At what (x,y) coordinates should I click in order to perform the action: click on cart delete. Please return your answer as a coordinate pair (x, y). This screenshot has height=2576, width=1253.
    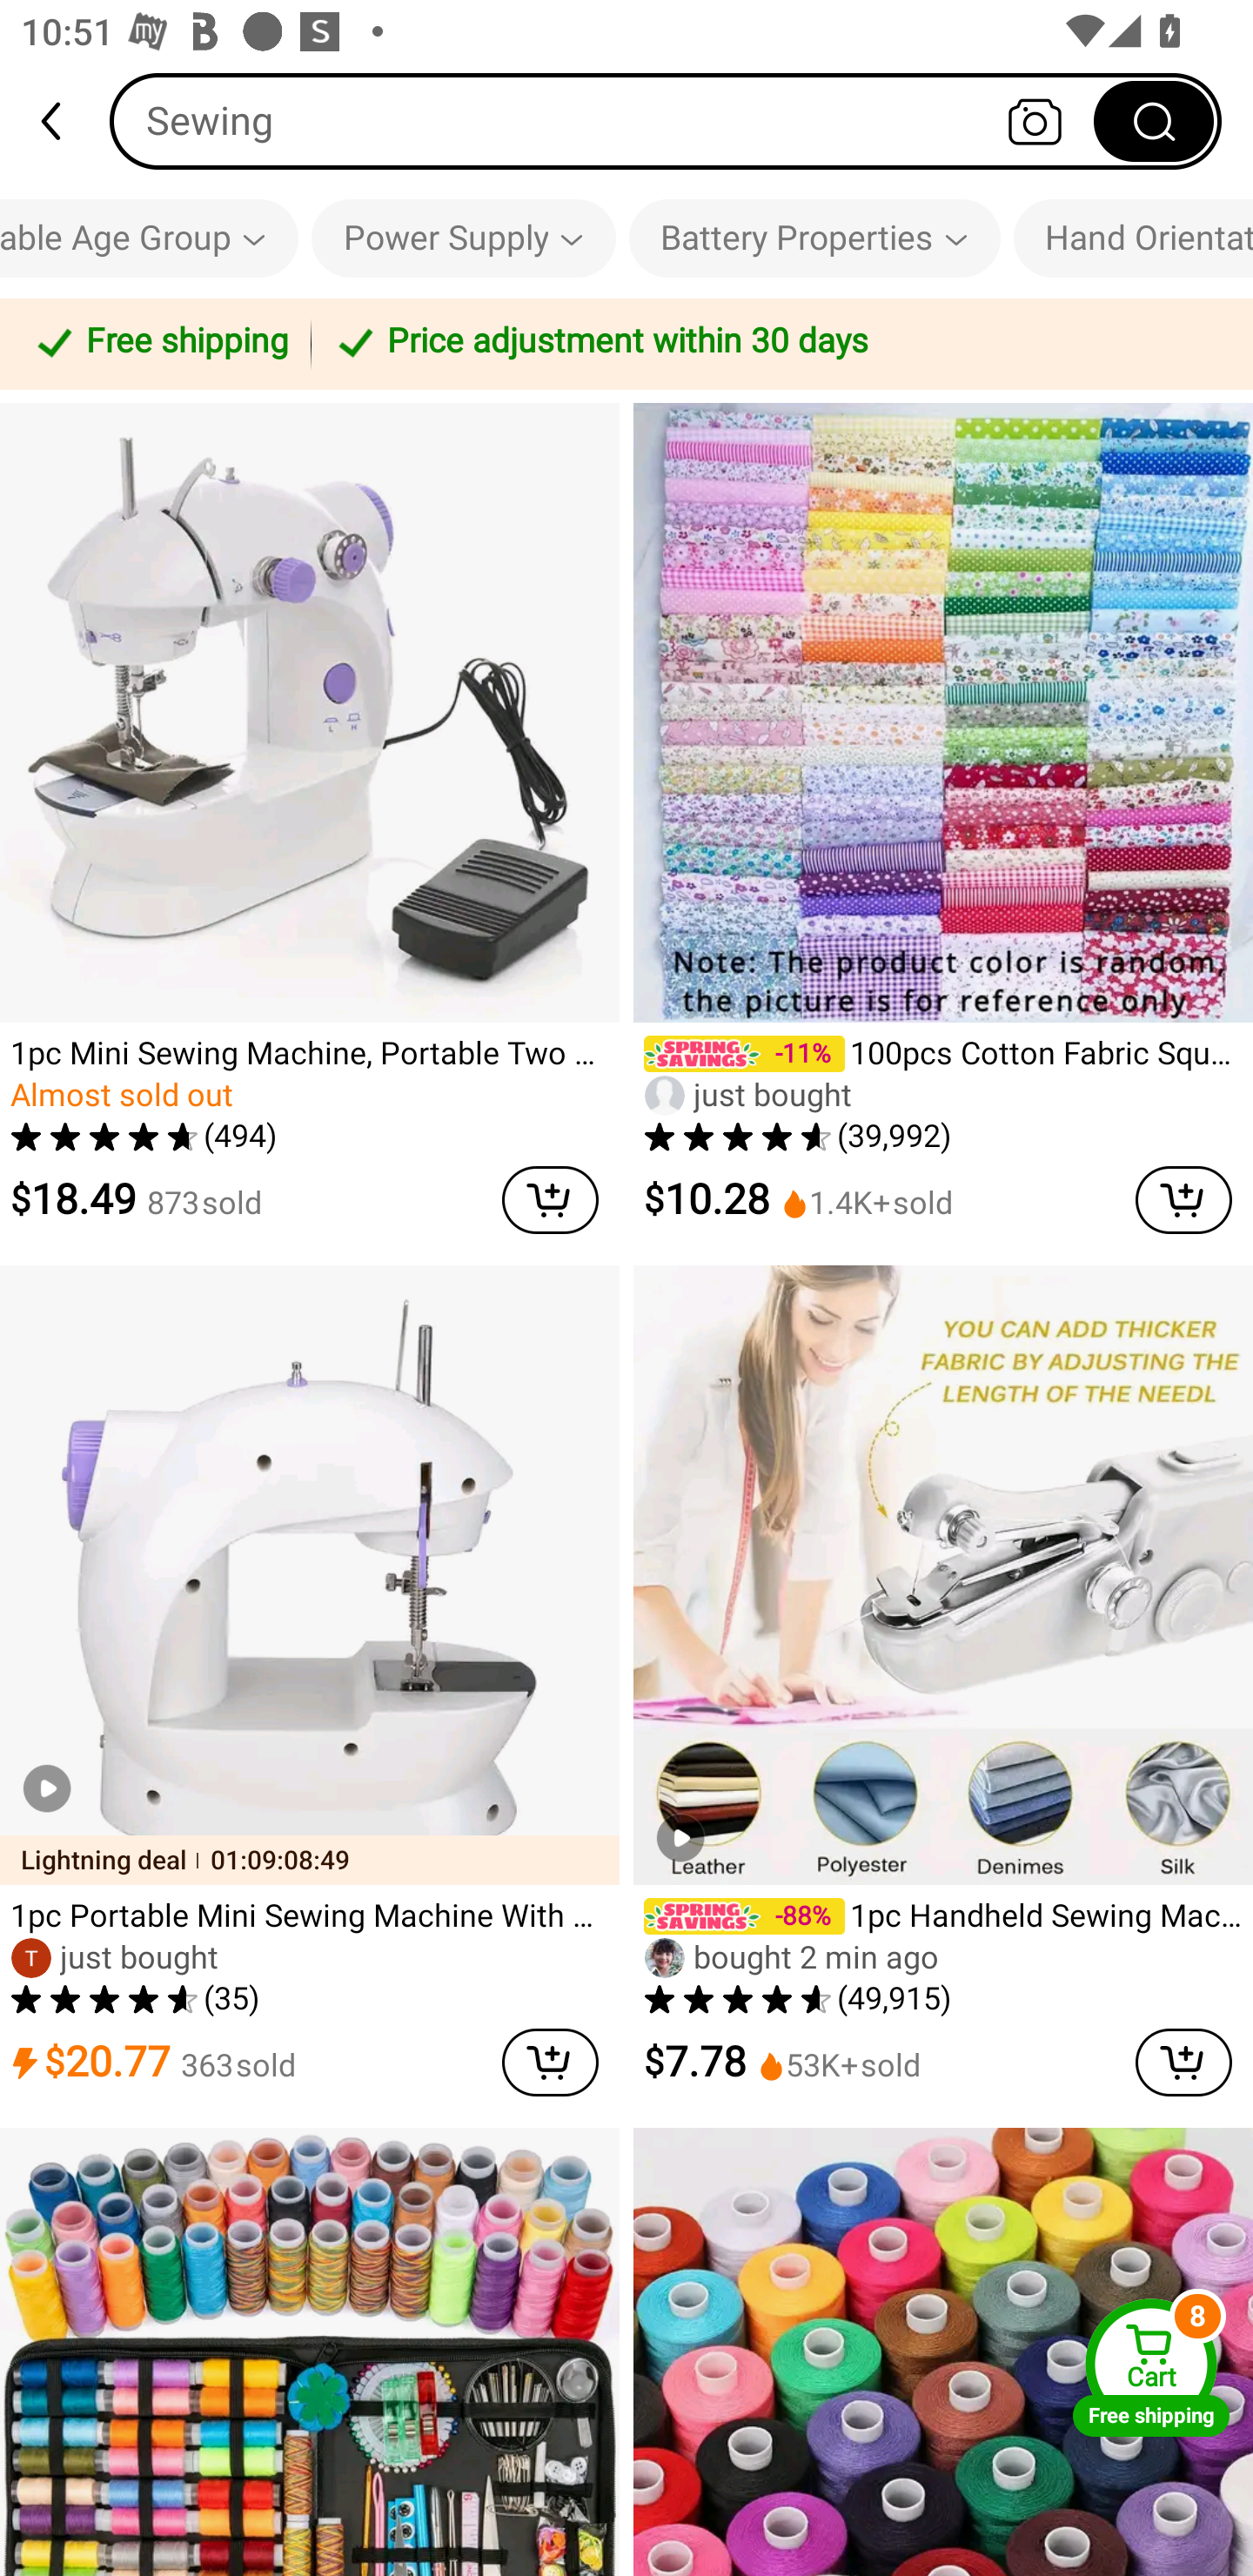
    Looking at the image, I should click on (550, 2063).